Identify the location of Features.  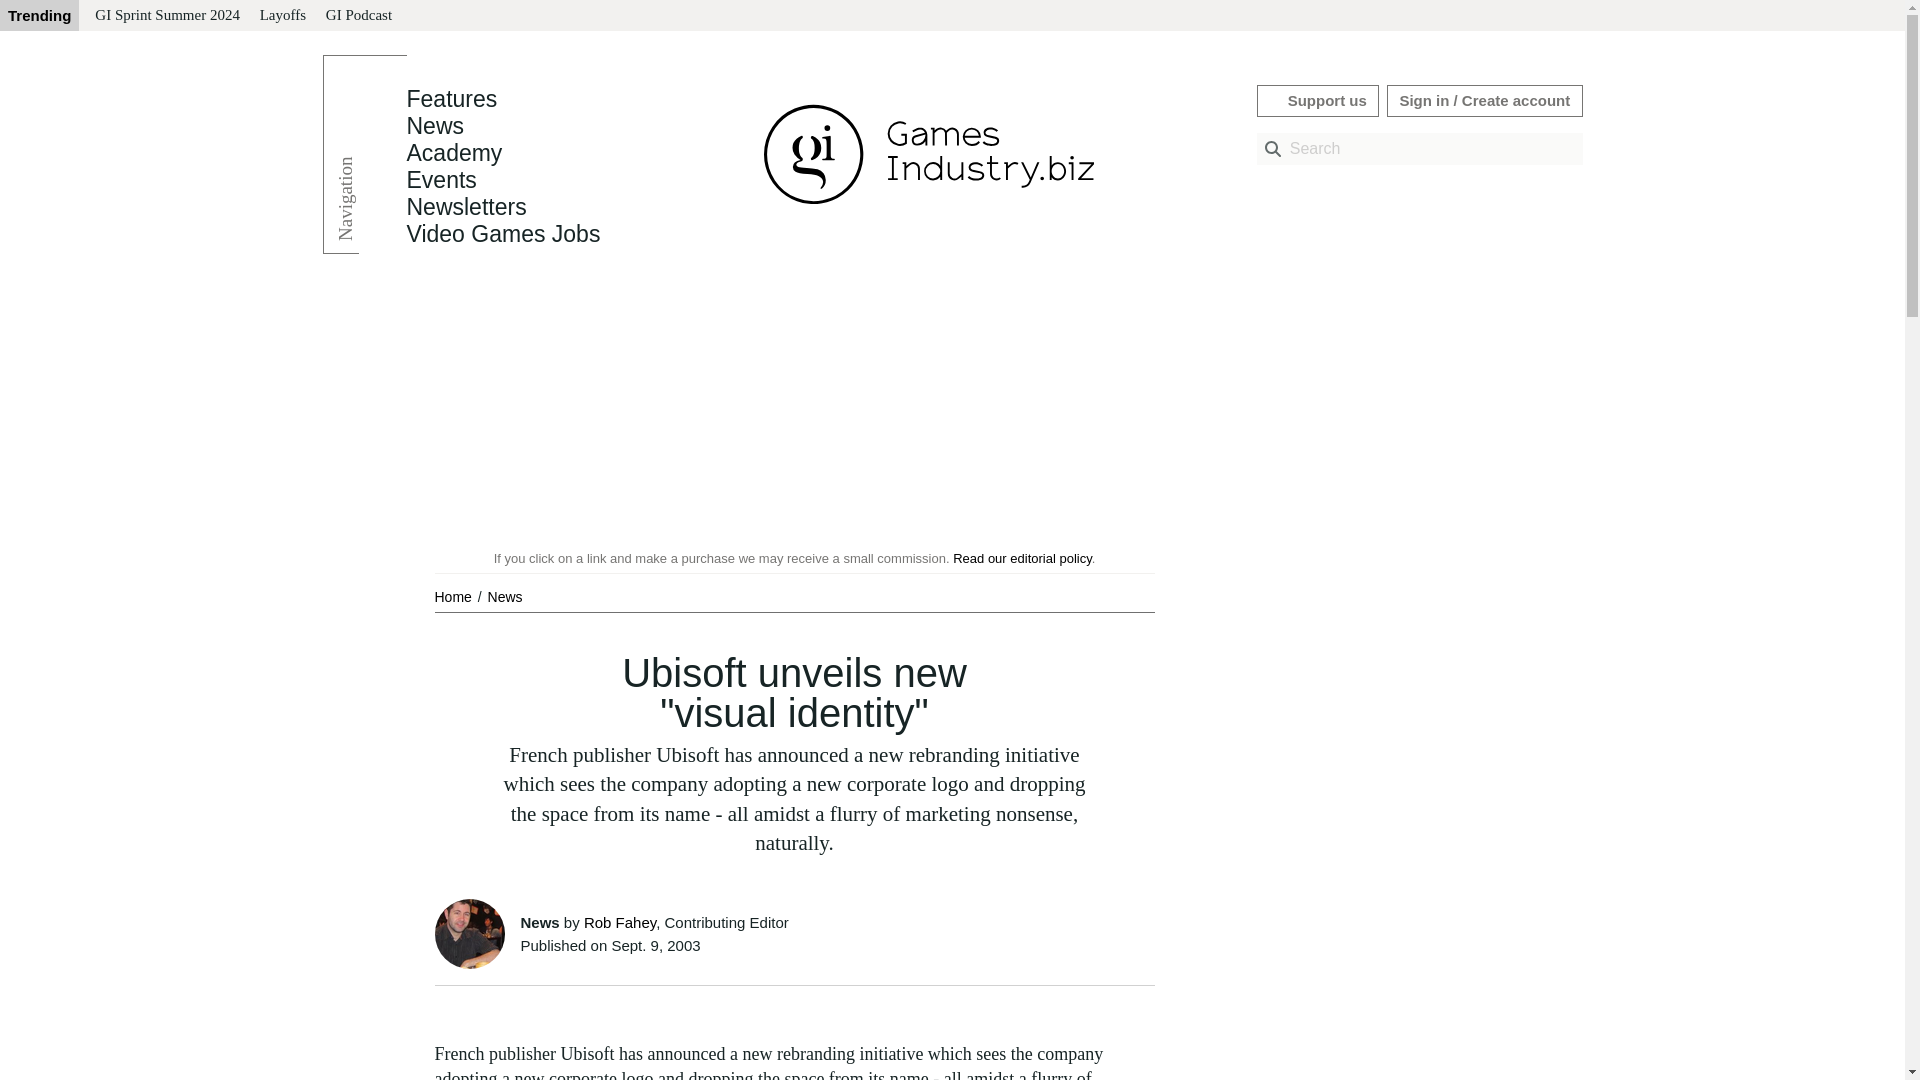
(451, 99).